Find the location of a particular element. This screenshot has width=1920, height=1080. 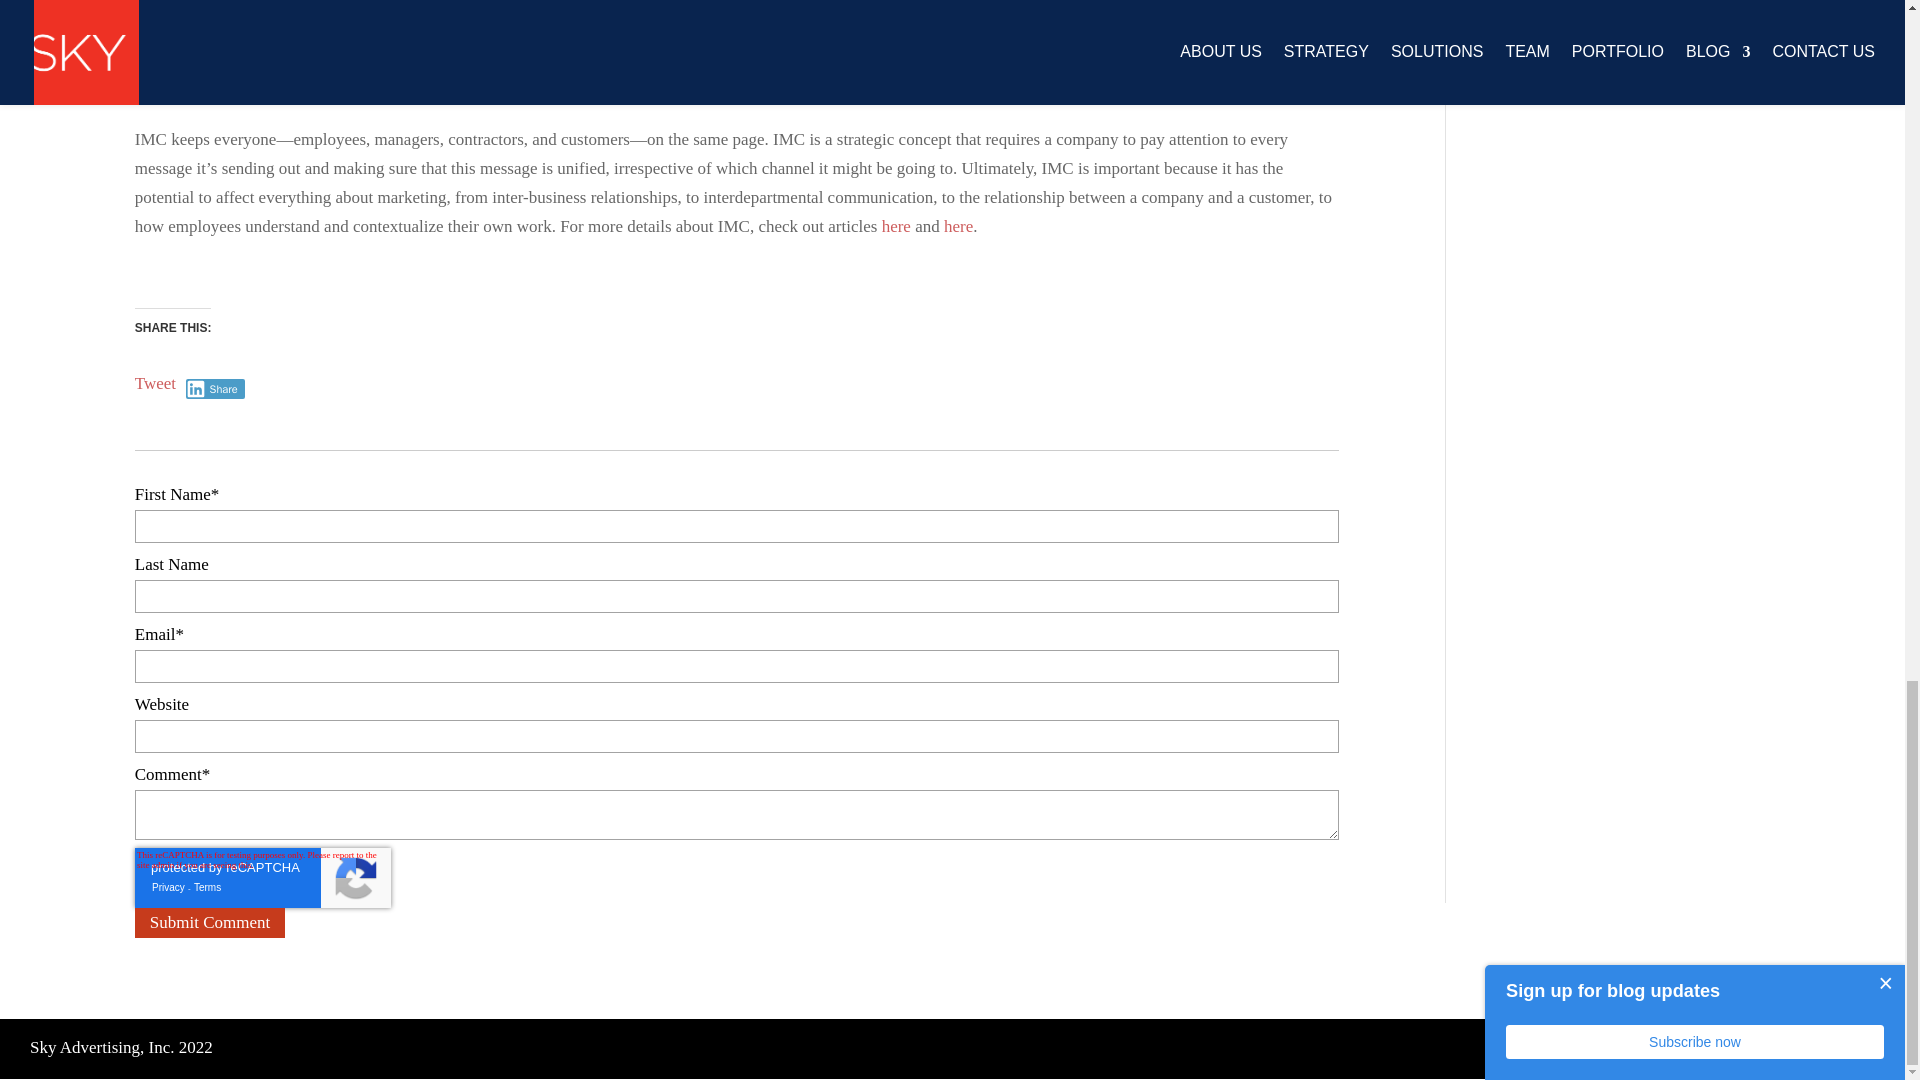

Submit Comment is located at coordinates (209, 923).